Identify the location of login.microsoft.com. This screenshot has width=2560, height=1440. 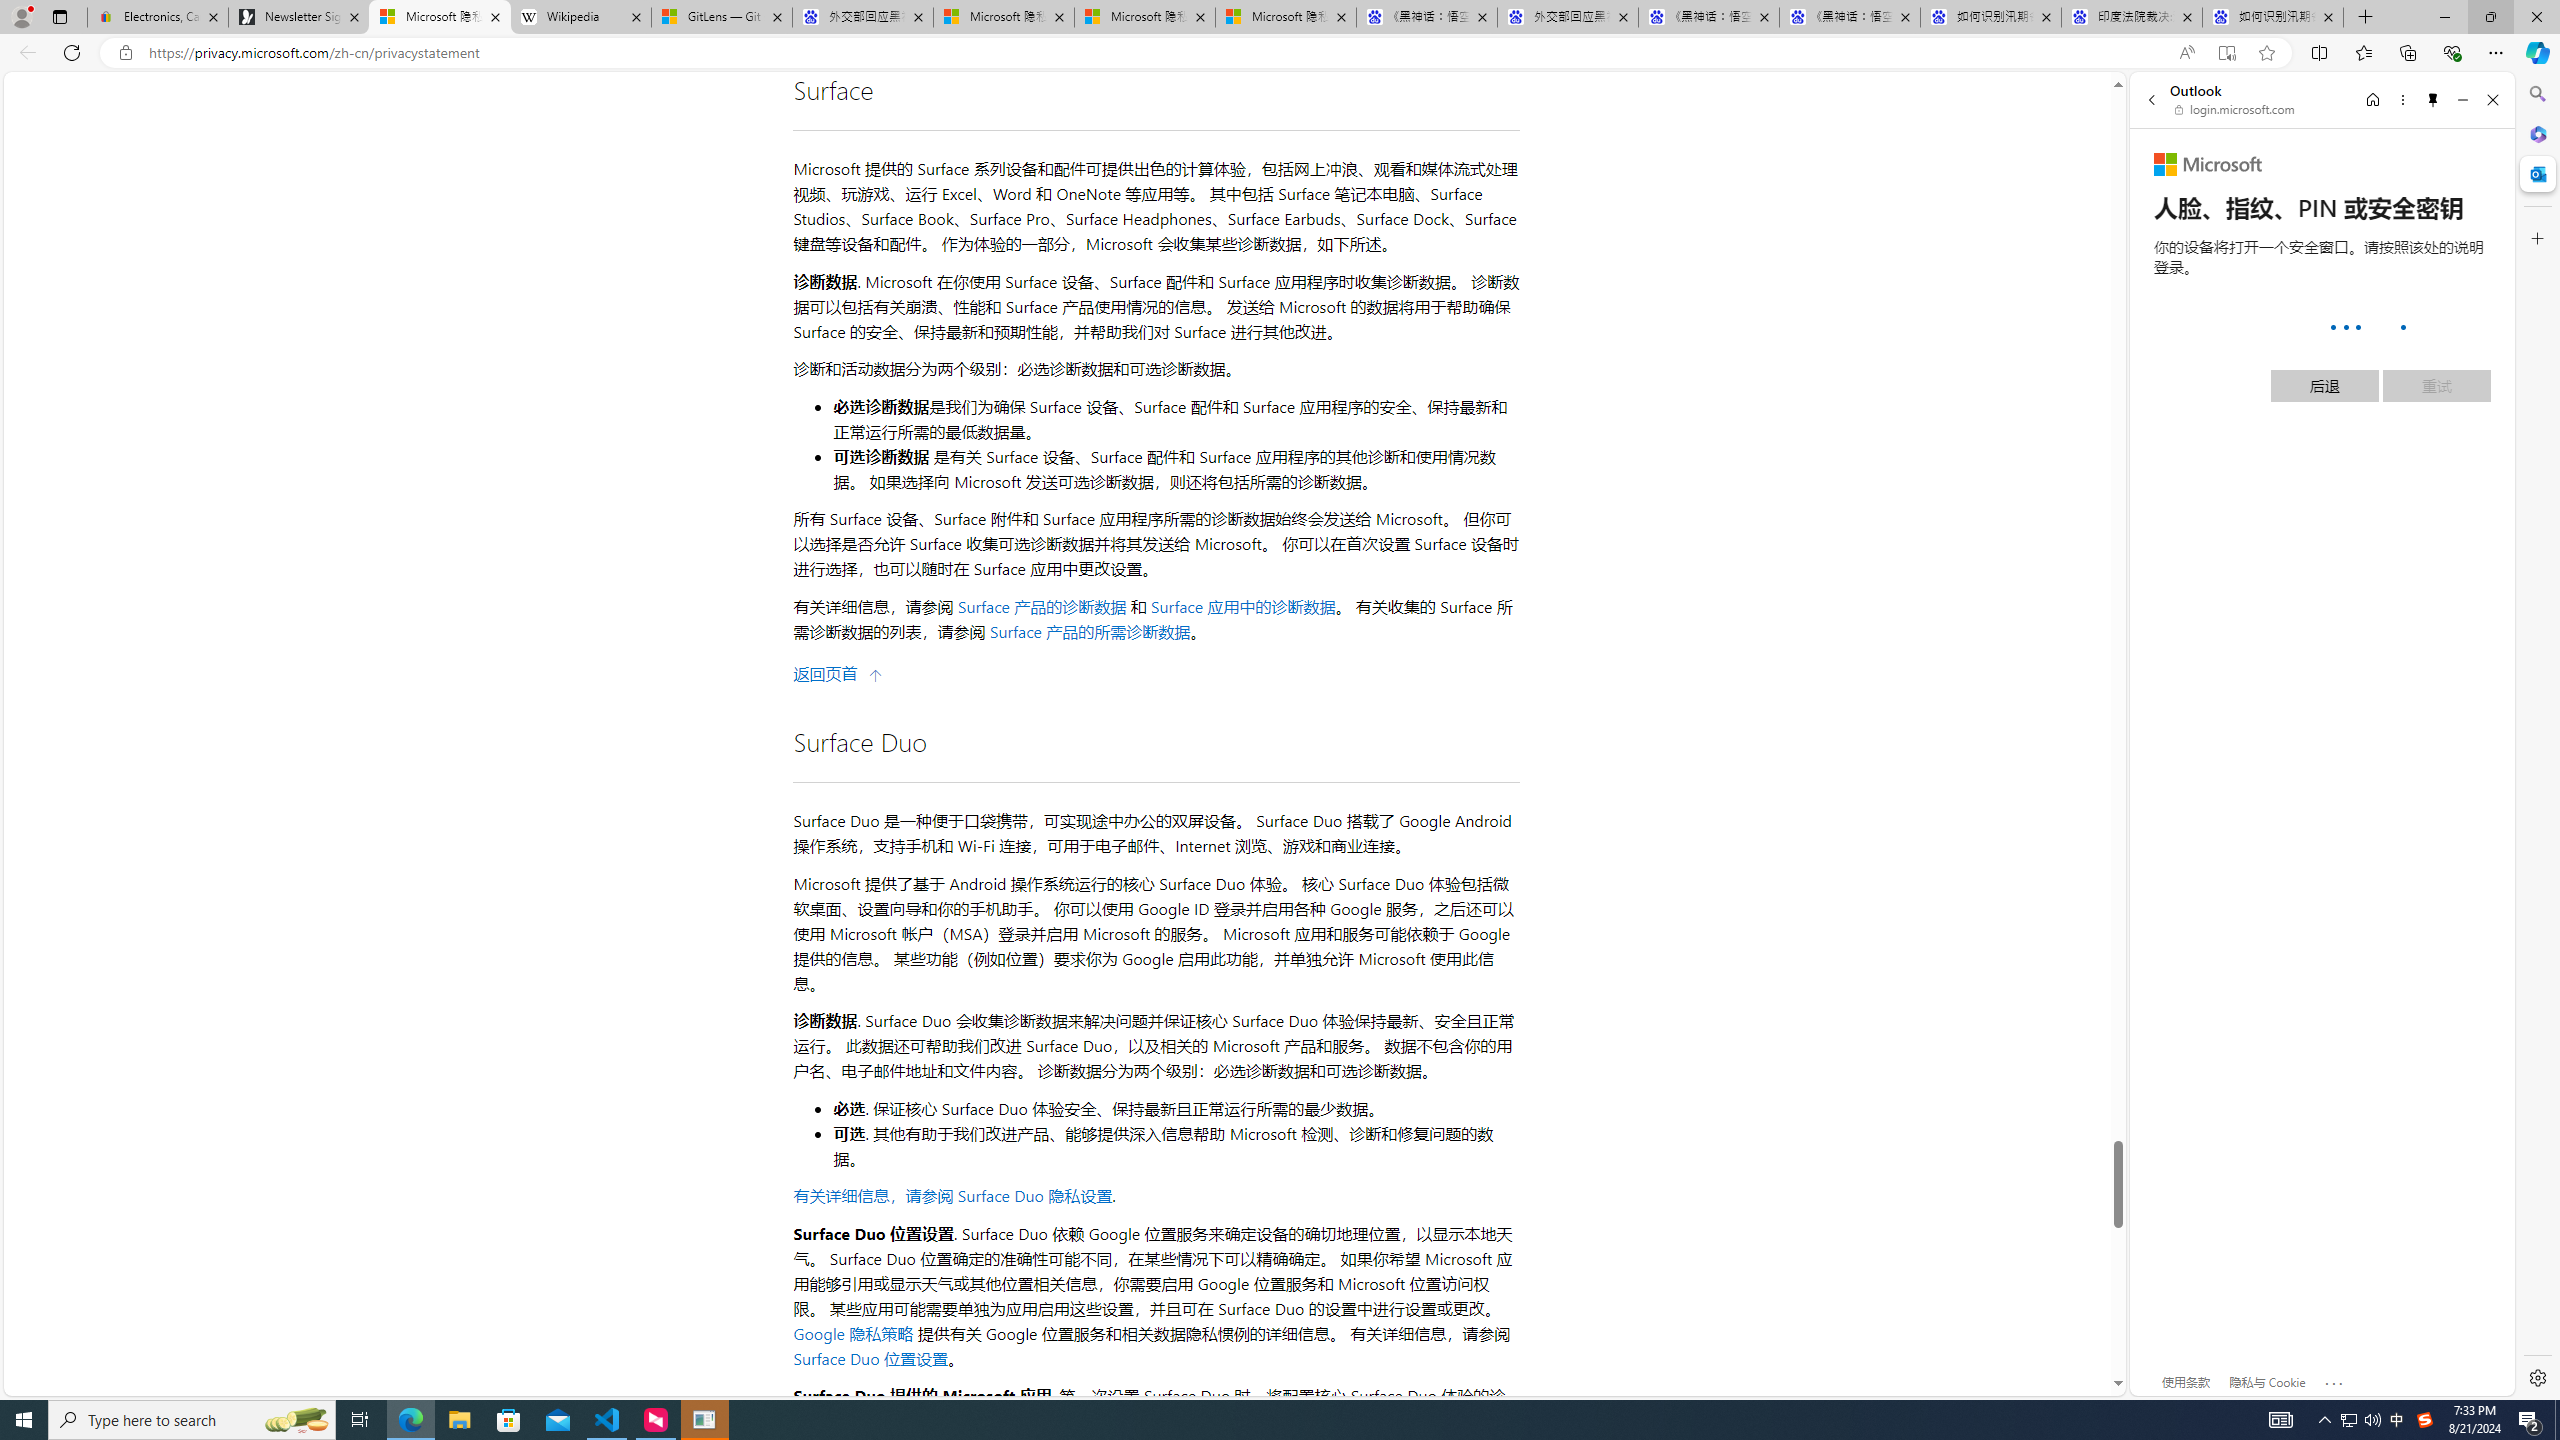
(2236, 109).